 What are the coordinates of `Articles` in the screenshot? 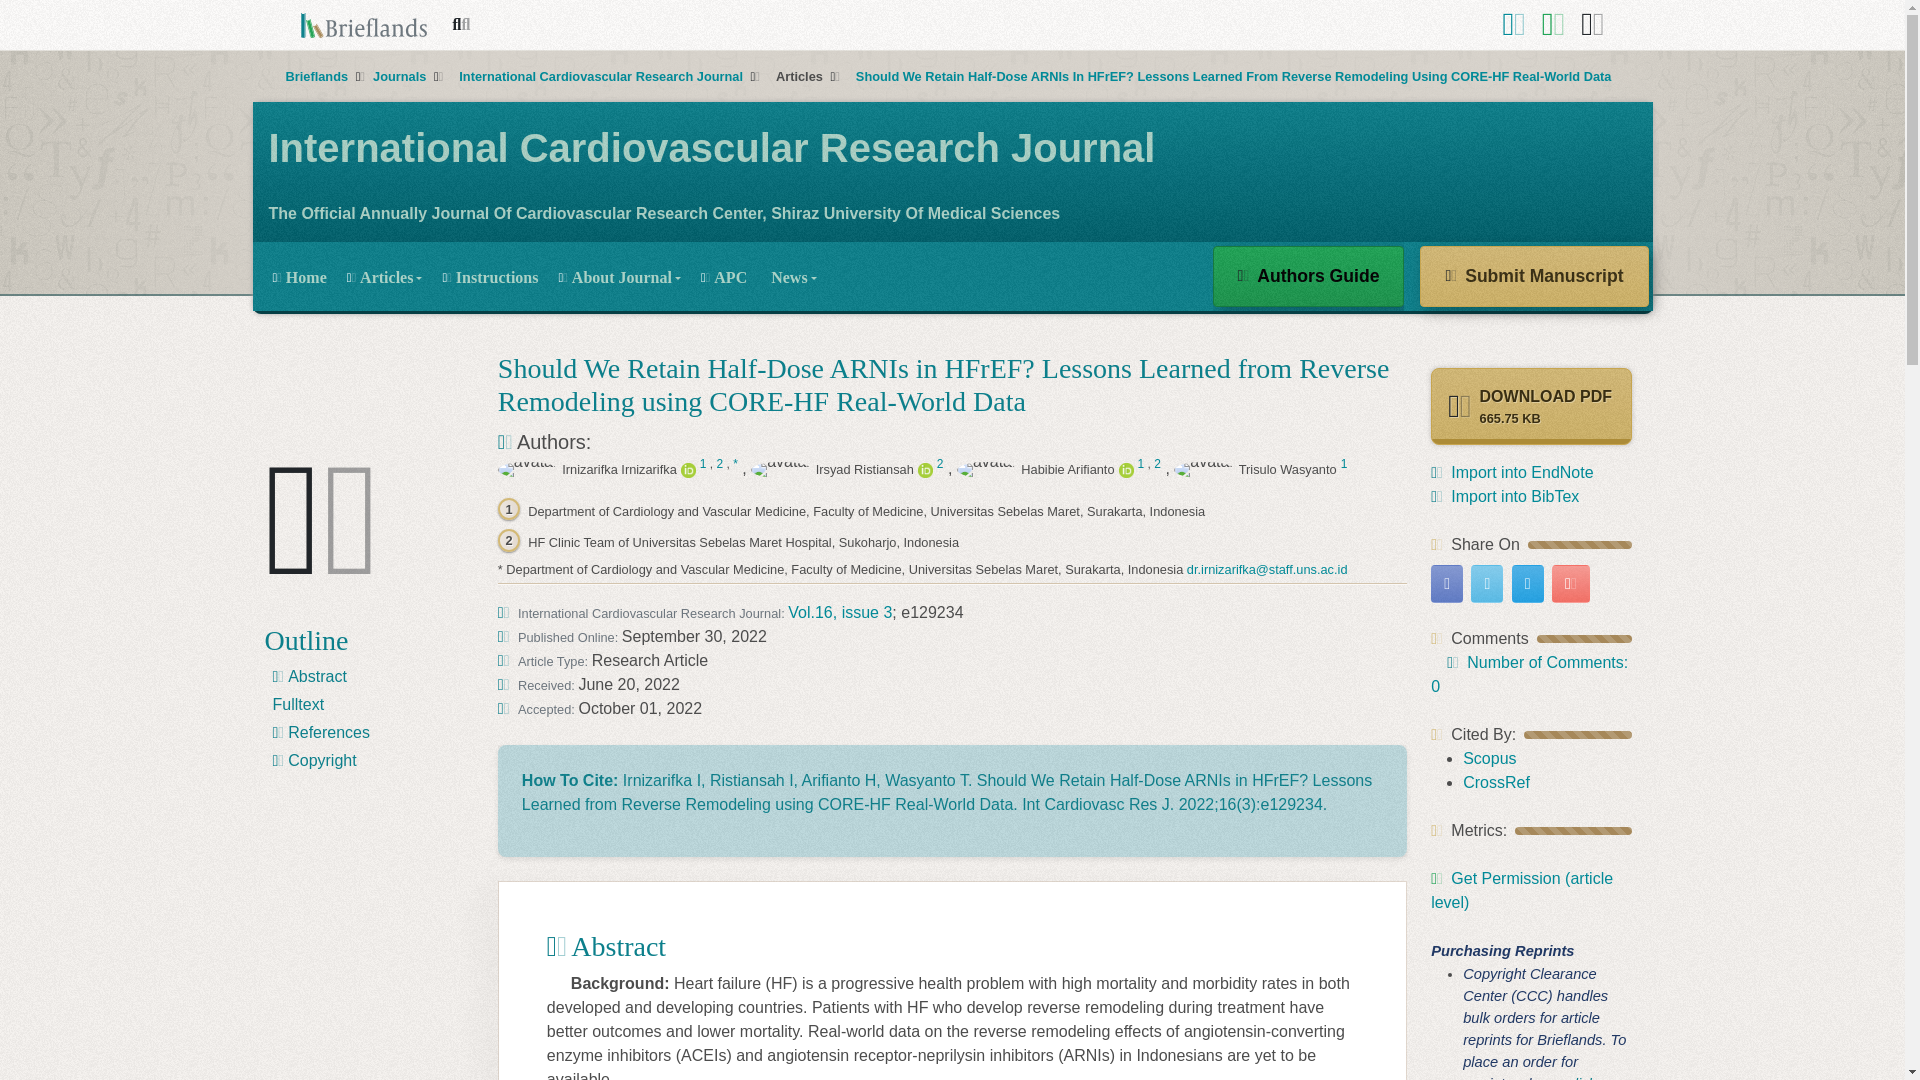 It's located at (384, 276).